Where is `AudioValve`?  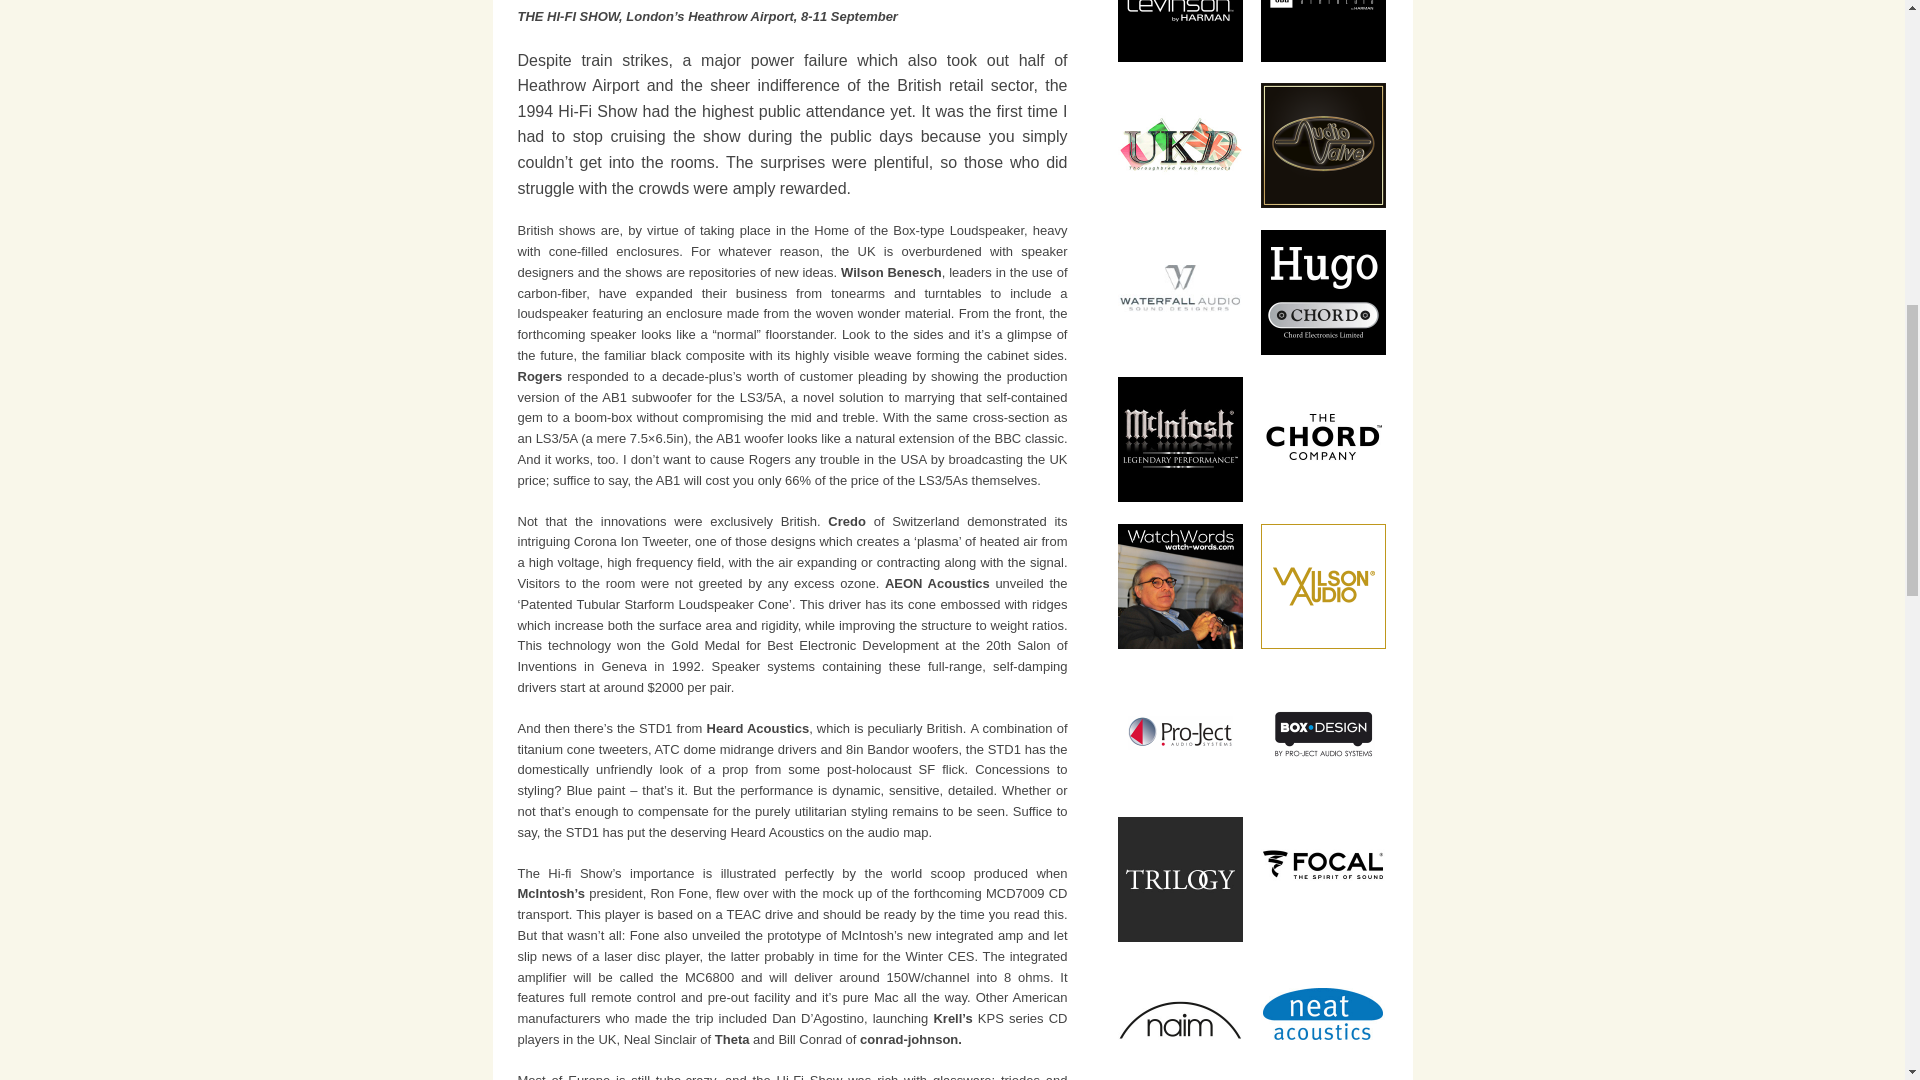
AudioValve is located at coordinates (1322, 146).